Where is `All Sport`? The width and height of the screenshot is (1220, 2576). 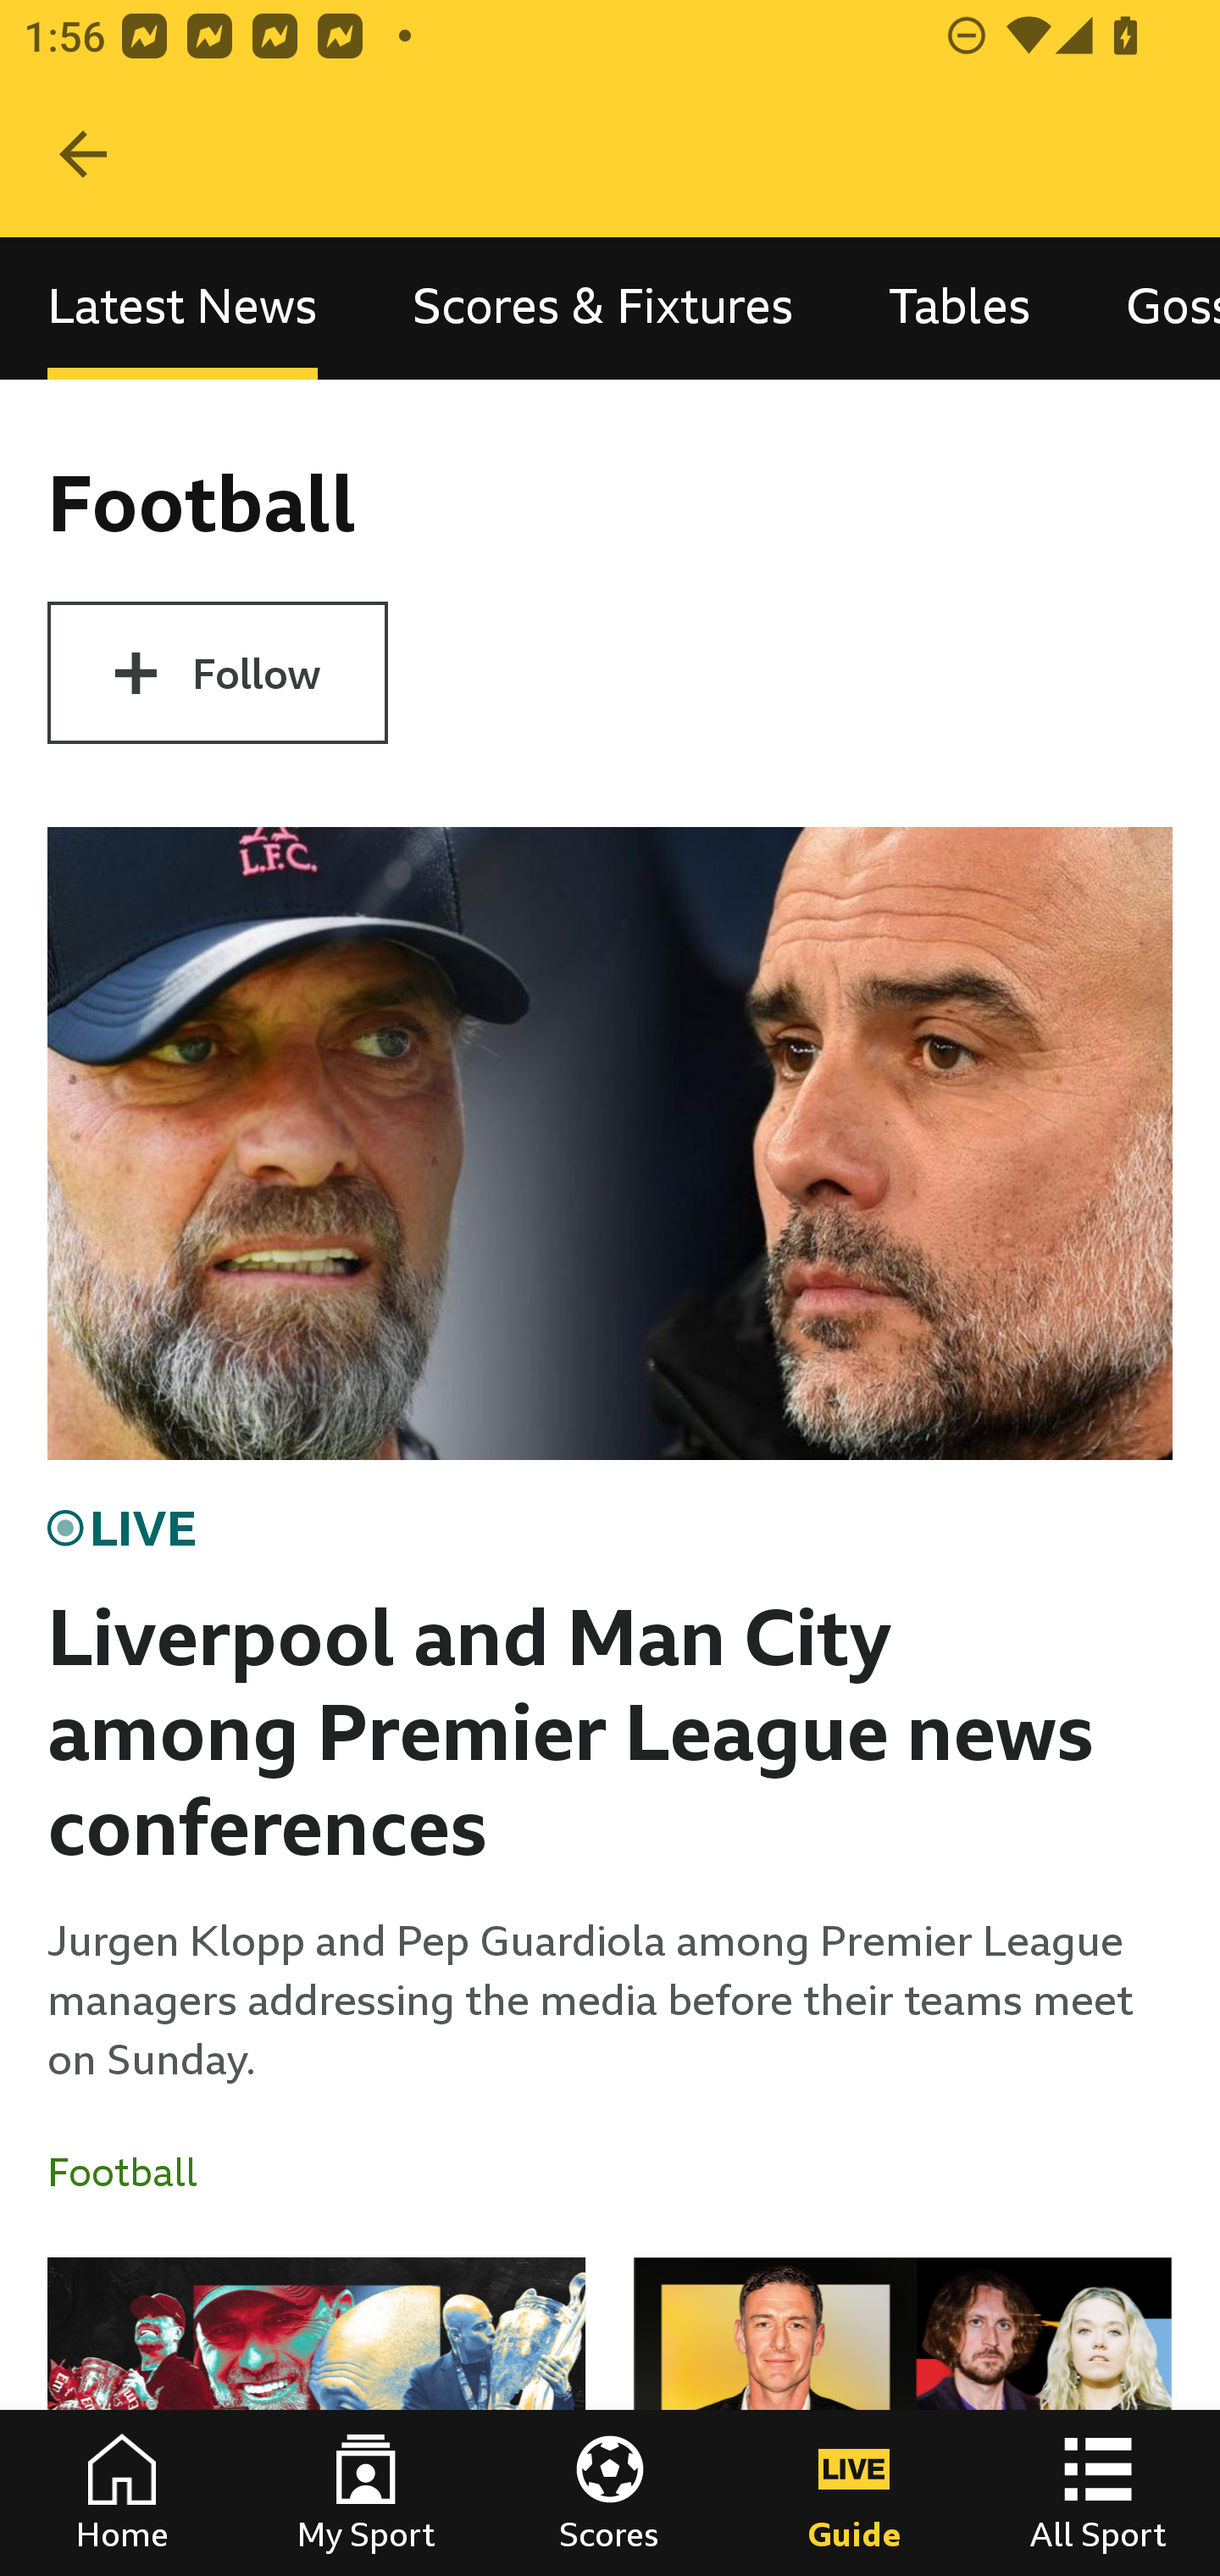
All Sport is located at coordinates (1098, 2493).